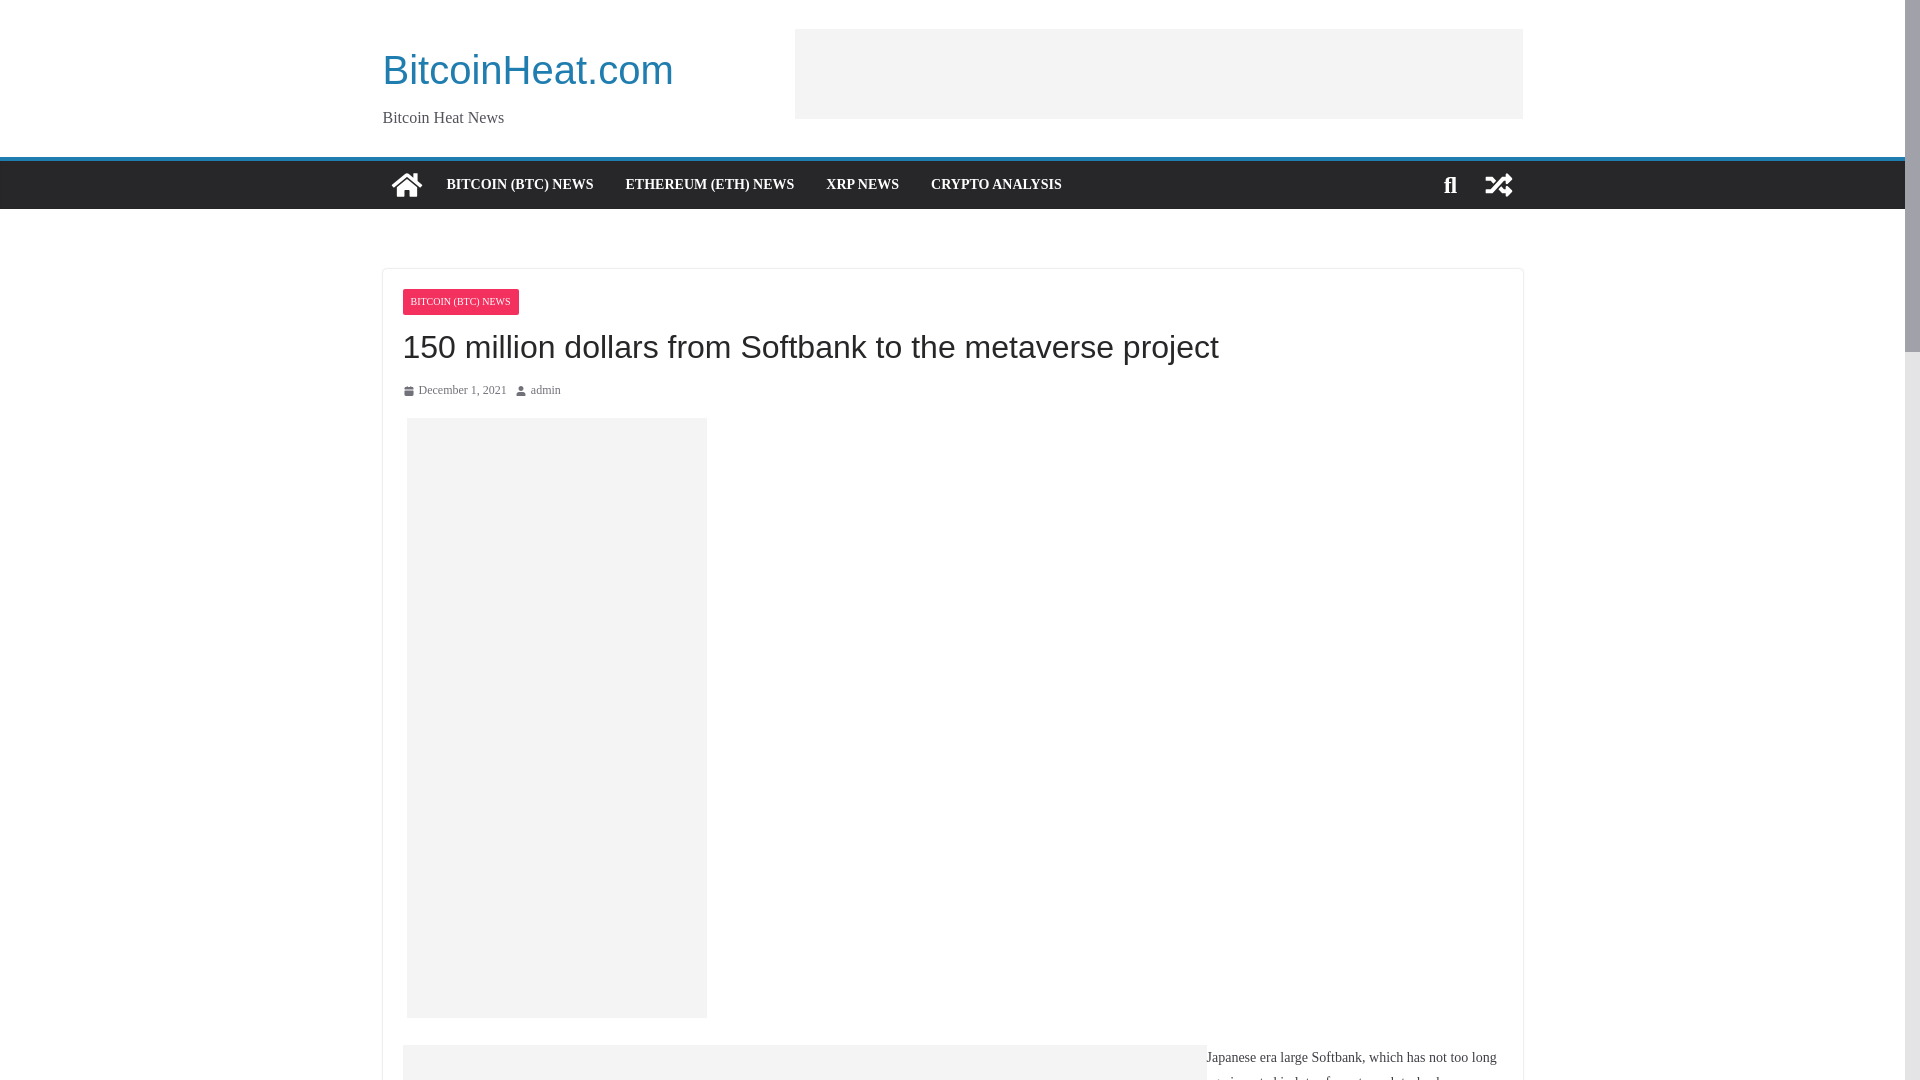 Image resolution: width=1920 pixels, height=1080 pixels. What do you see at coordinates (406, 184) in the screenshot?
I see `BitcoinHeat.com` at bounding box center [406, 184].